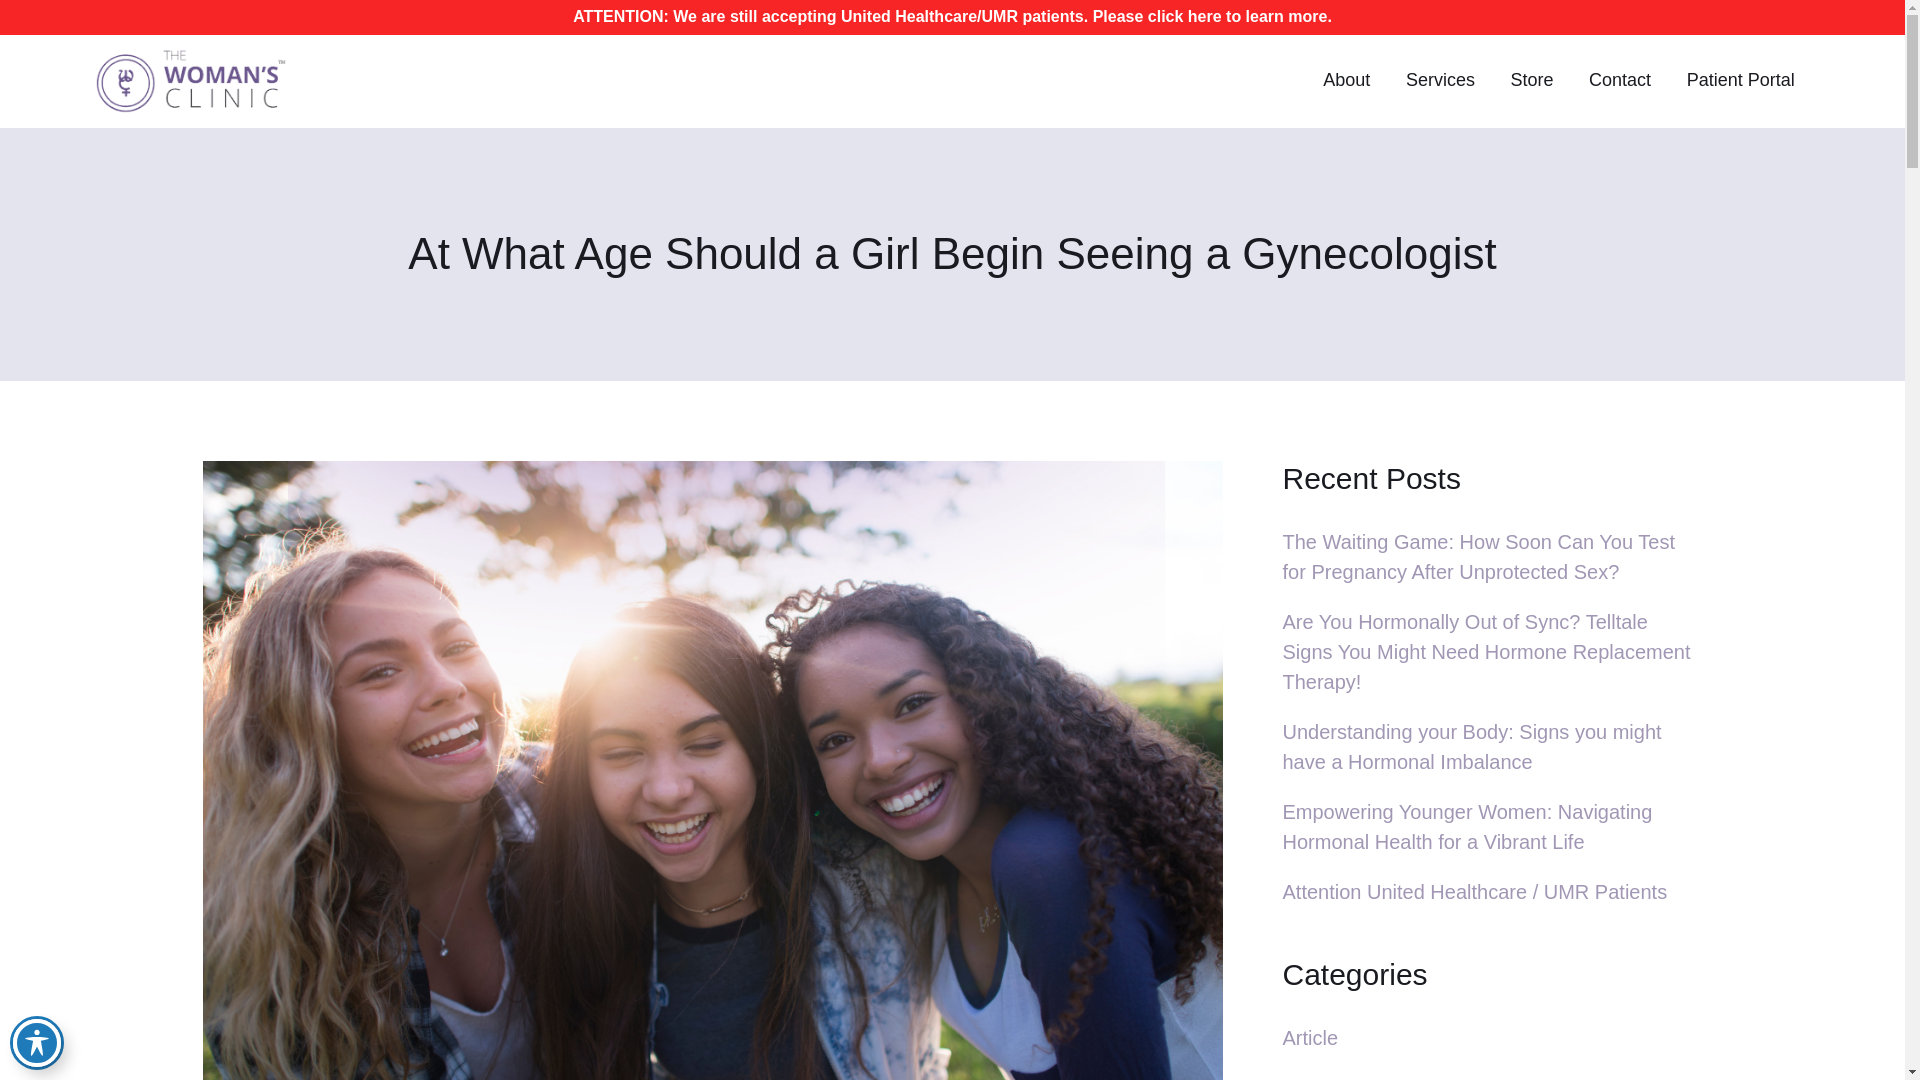 This screenshot has height=1080, width=1920. What do you see at coordinates (1440, 80) in the screenshot?
I see `Services` at bounding box center [1440, 80].